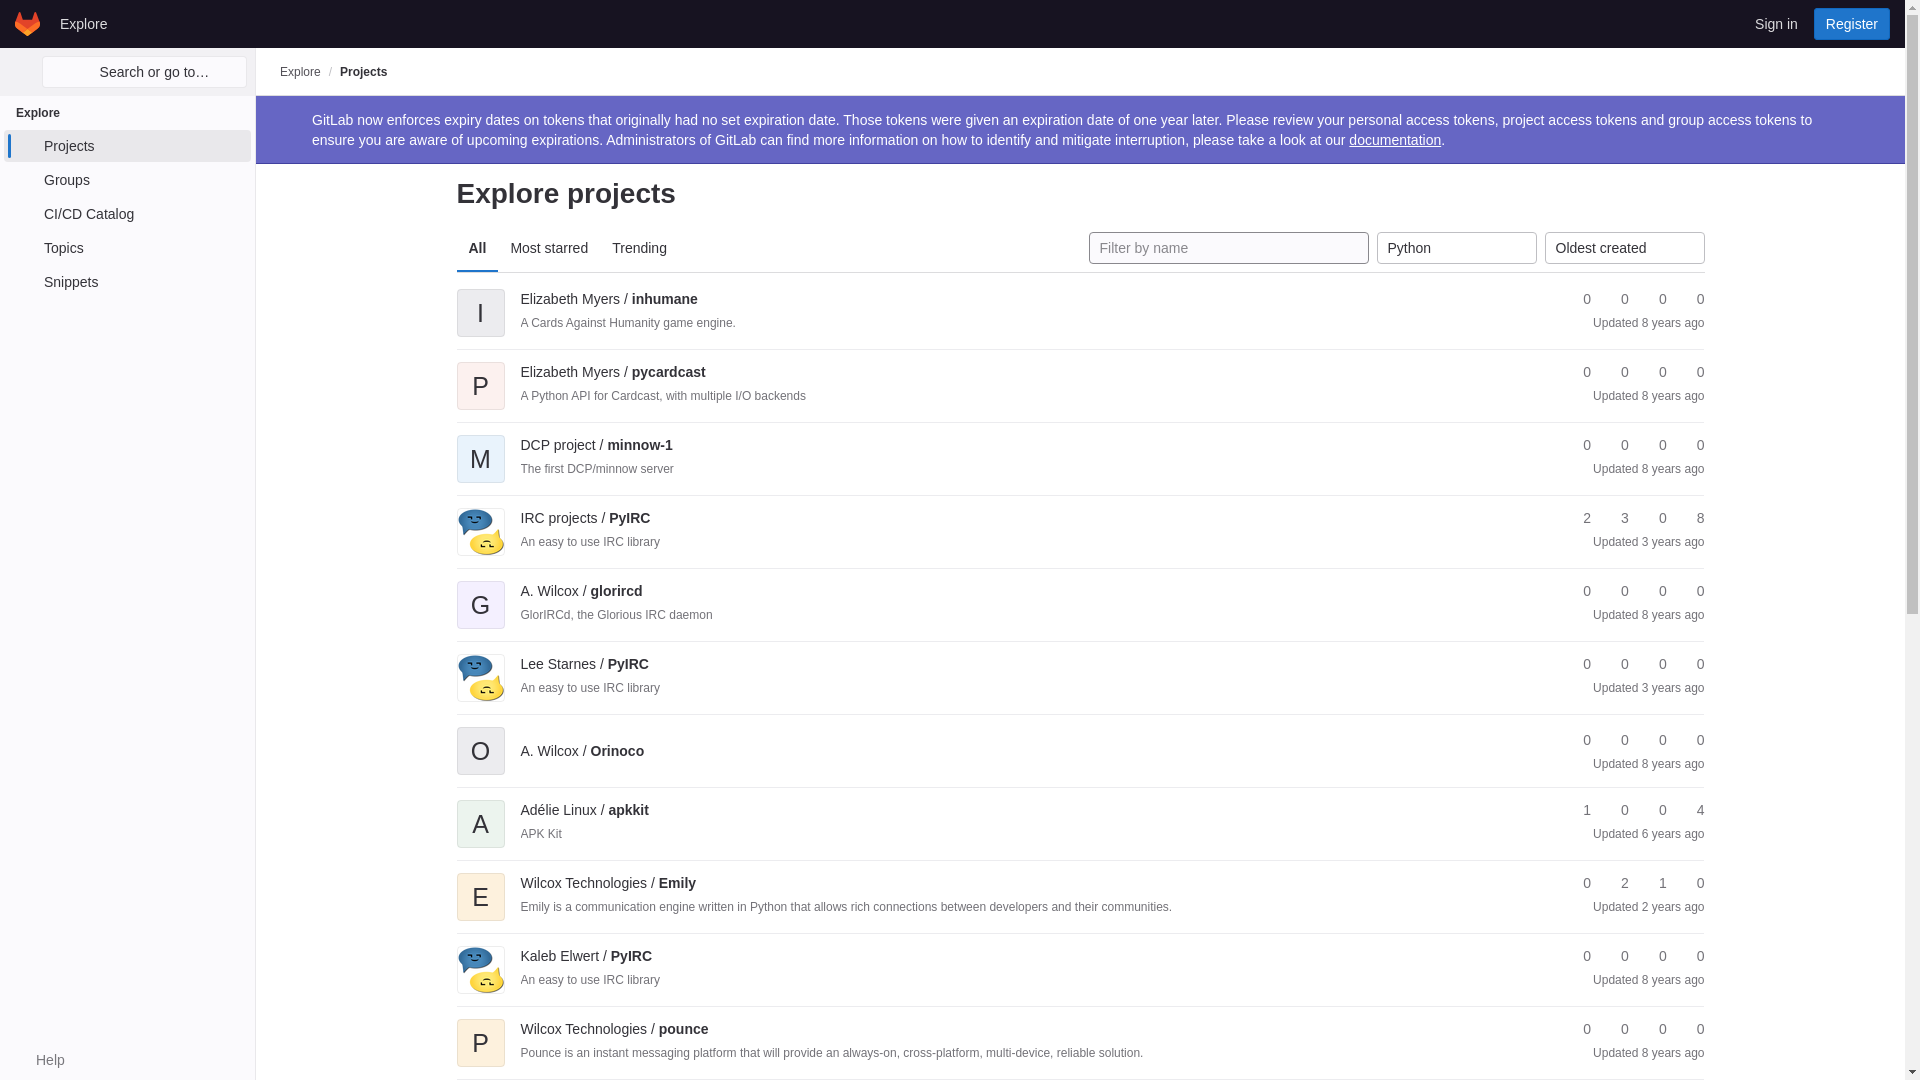  Describe the element at coordinates (83, 23) in the screenshot. I see `Explore` at that location.